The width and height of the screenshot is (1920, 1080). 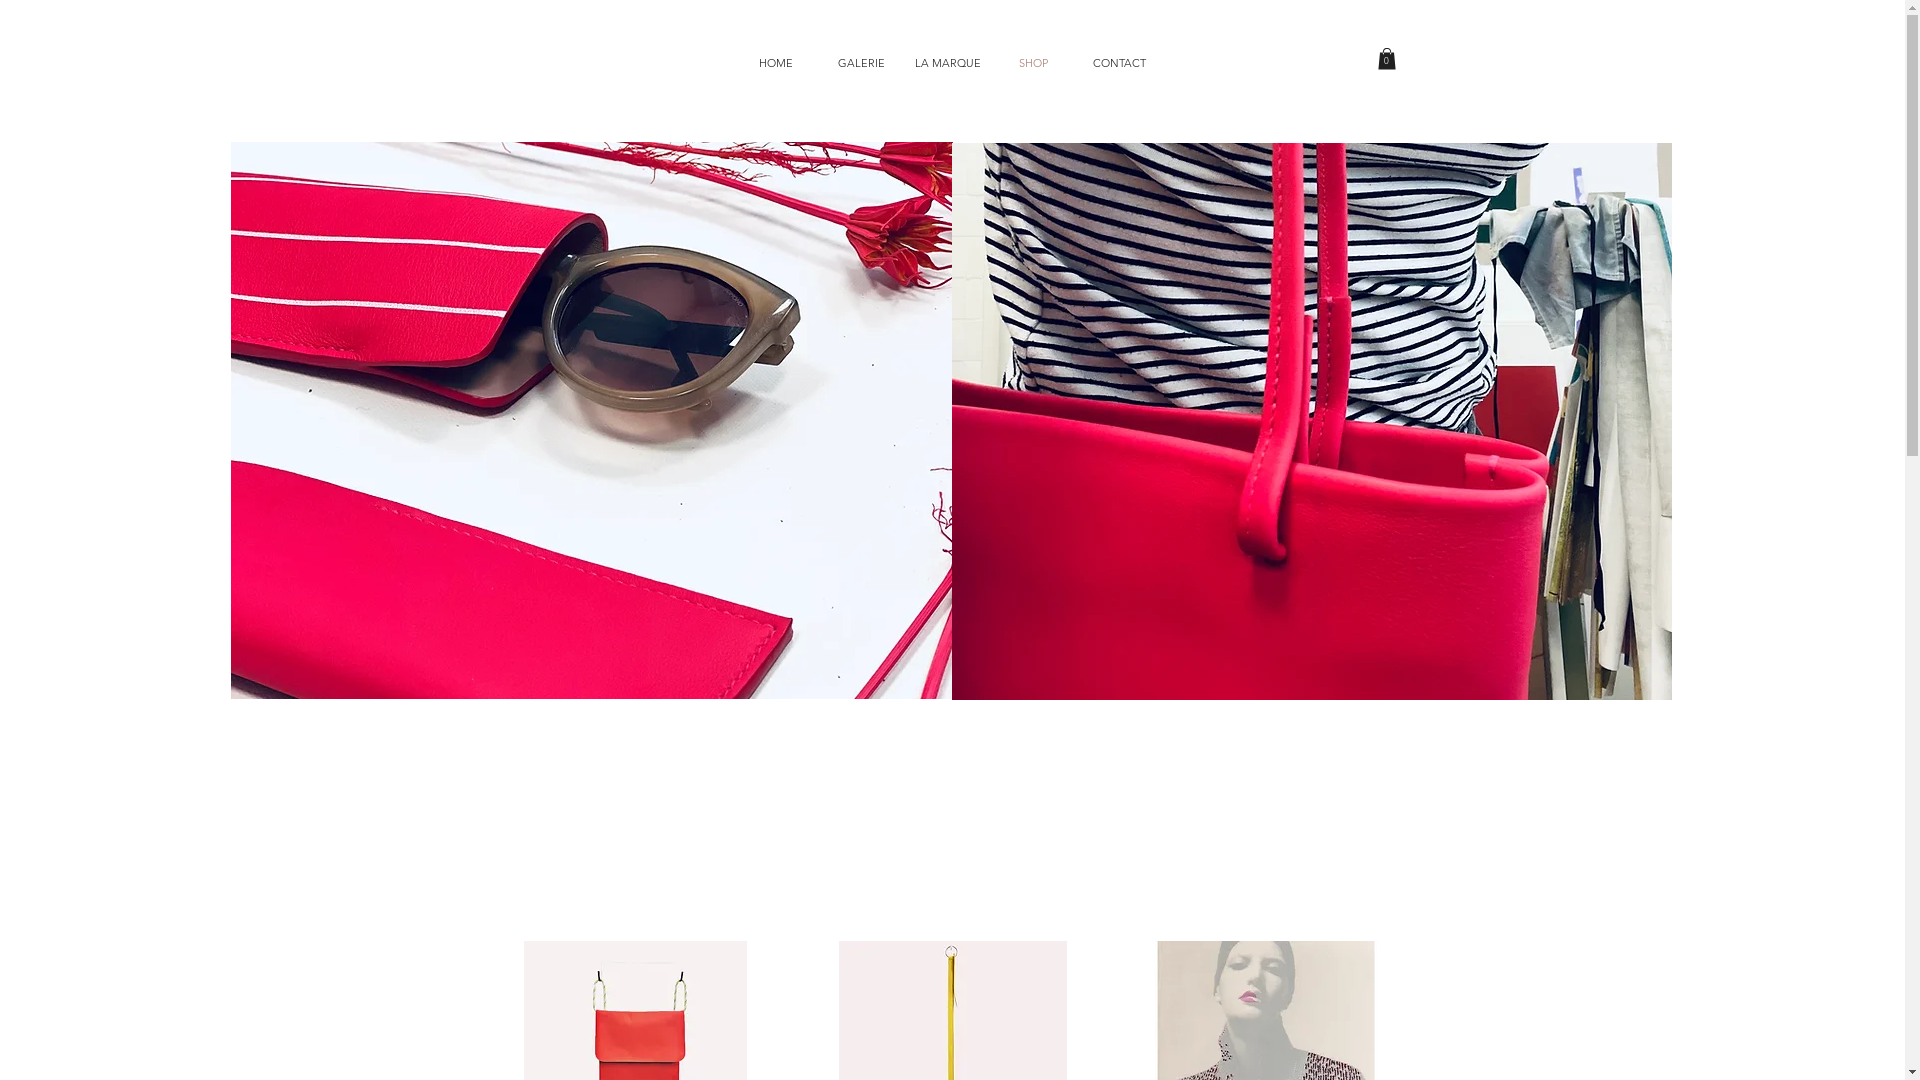 What do you see at coordinates (1033, 62) in the screenshot?
I see `SHOP` at bounding box center [1033, 62].